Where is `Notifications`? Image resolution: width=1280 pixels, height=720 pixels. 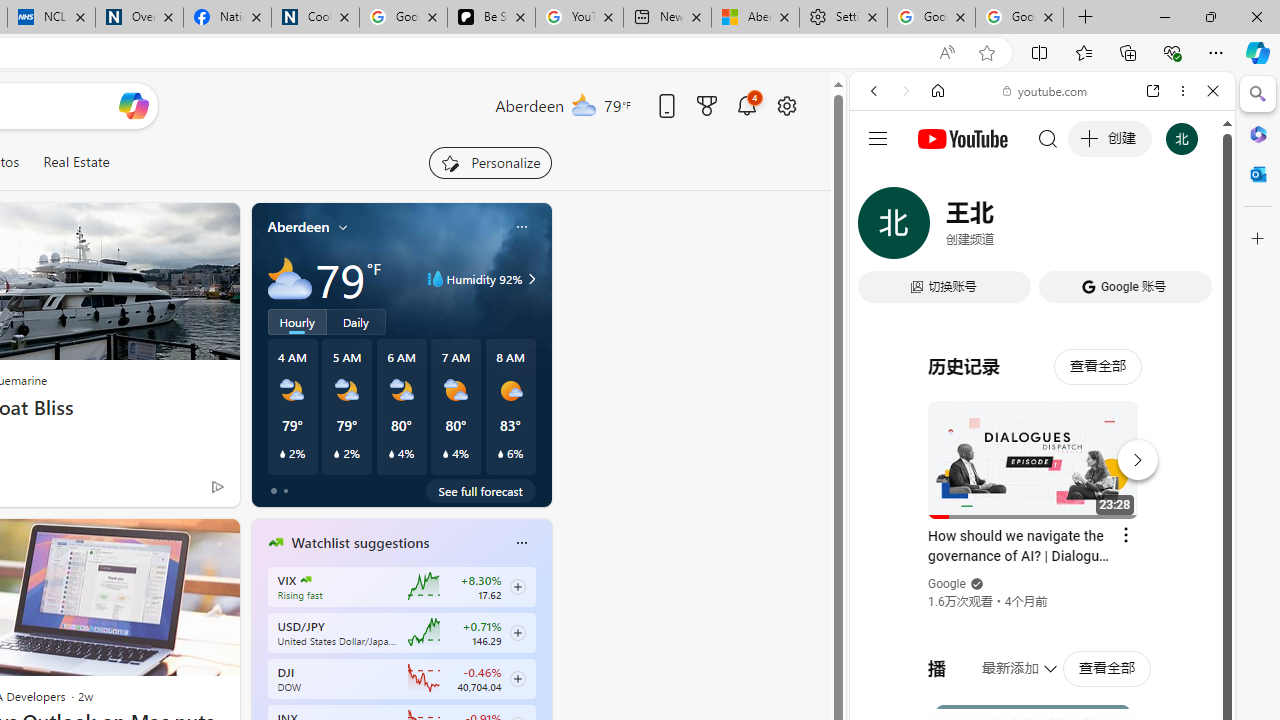
Notifications is located at coordinates (746, 105).